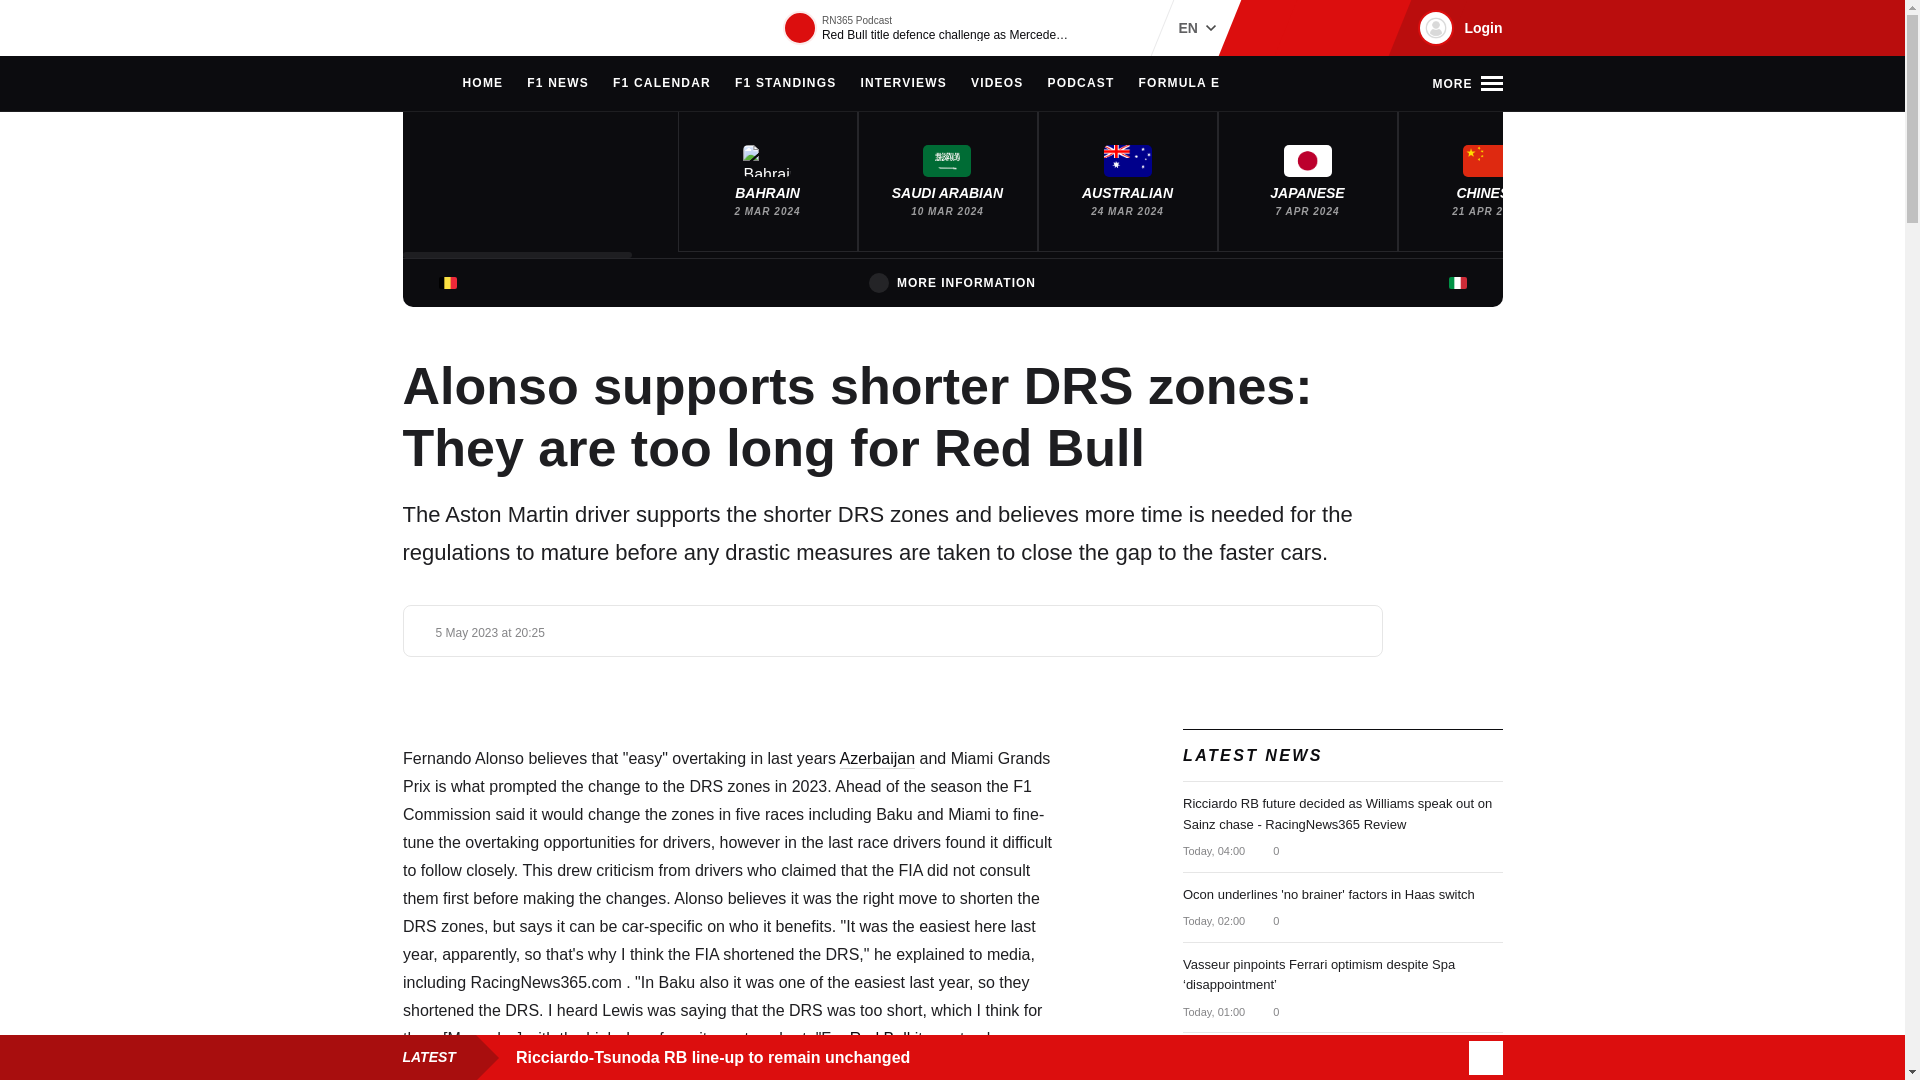  What do you see at coordinates (1180, 84) in the screenshot?
I see `FORMULA E` at bounding box center [1180, 84].